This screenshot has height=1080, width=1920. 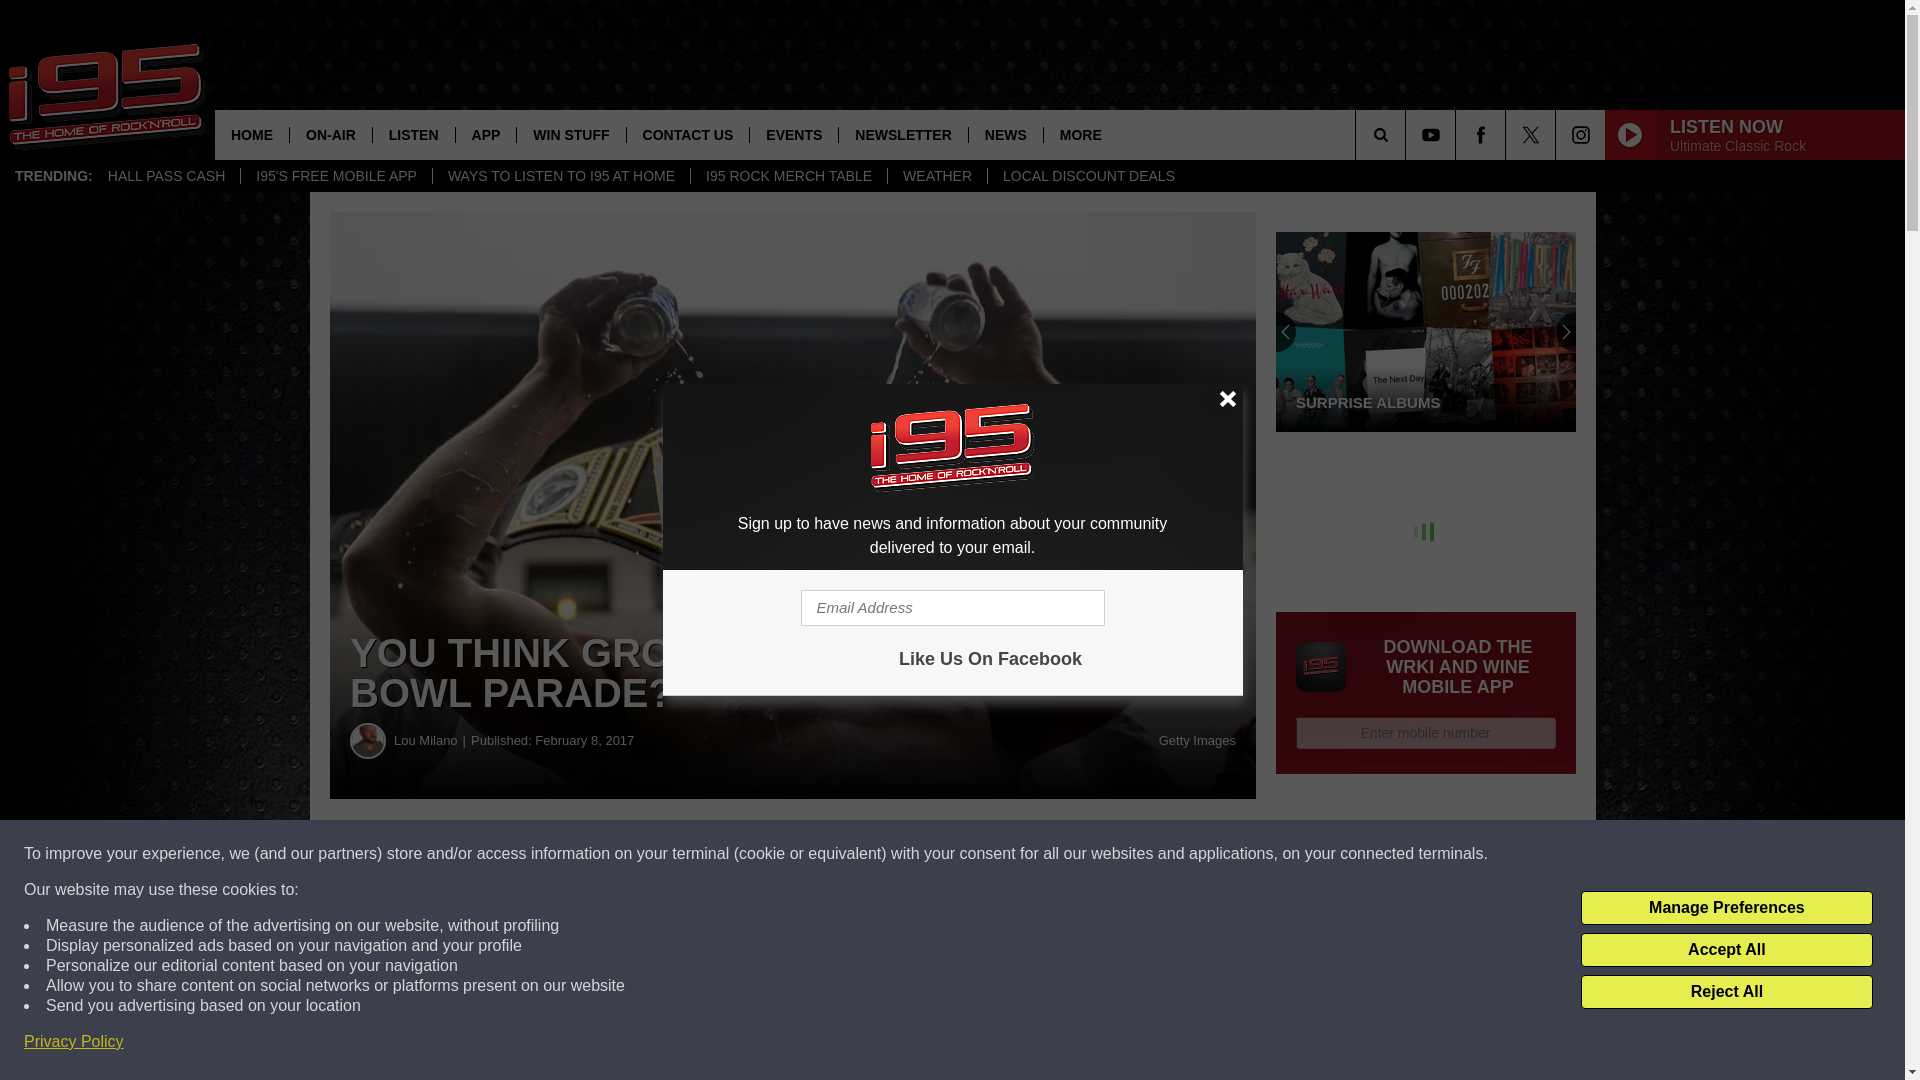 I want to click on APP, so click(x=486, y=134).